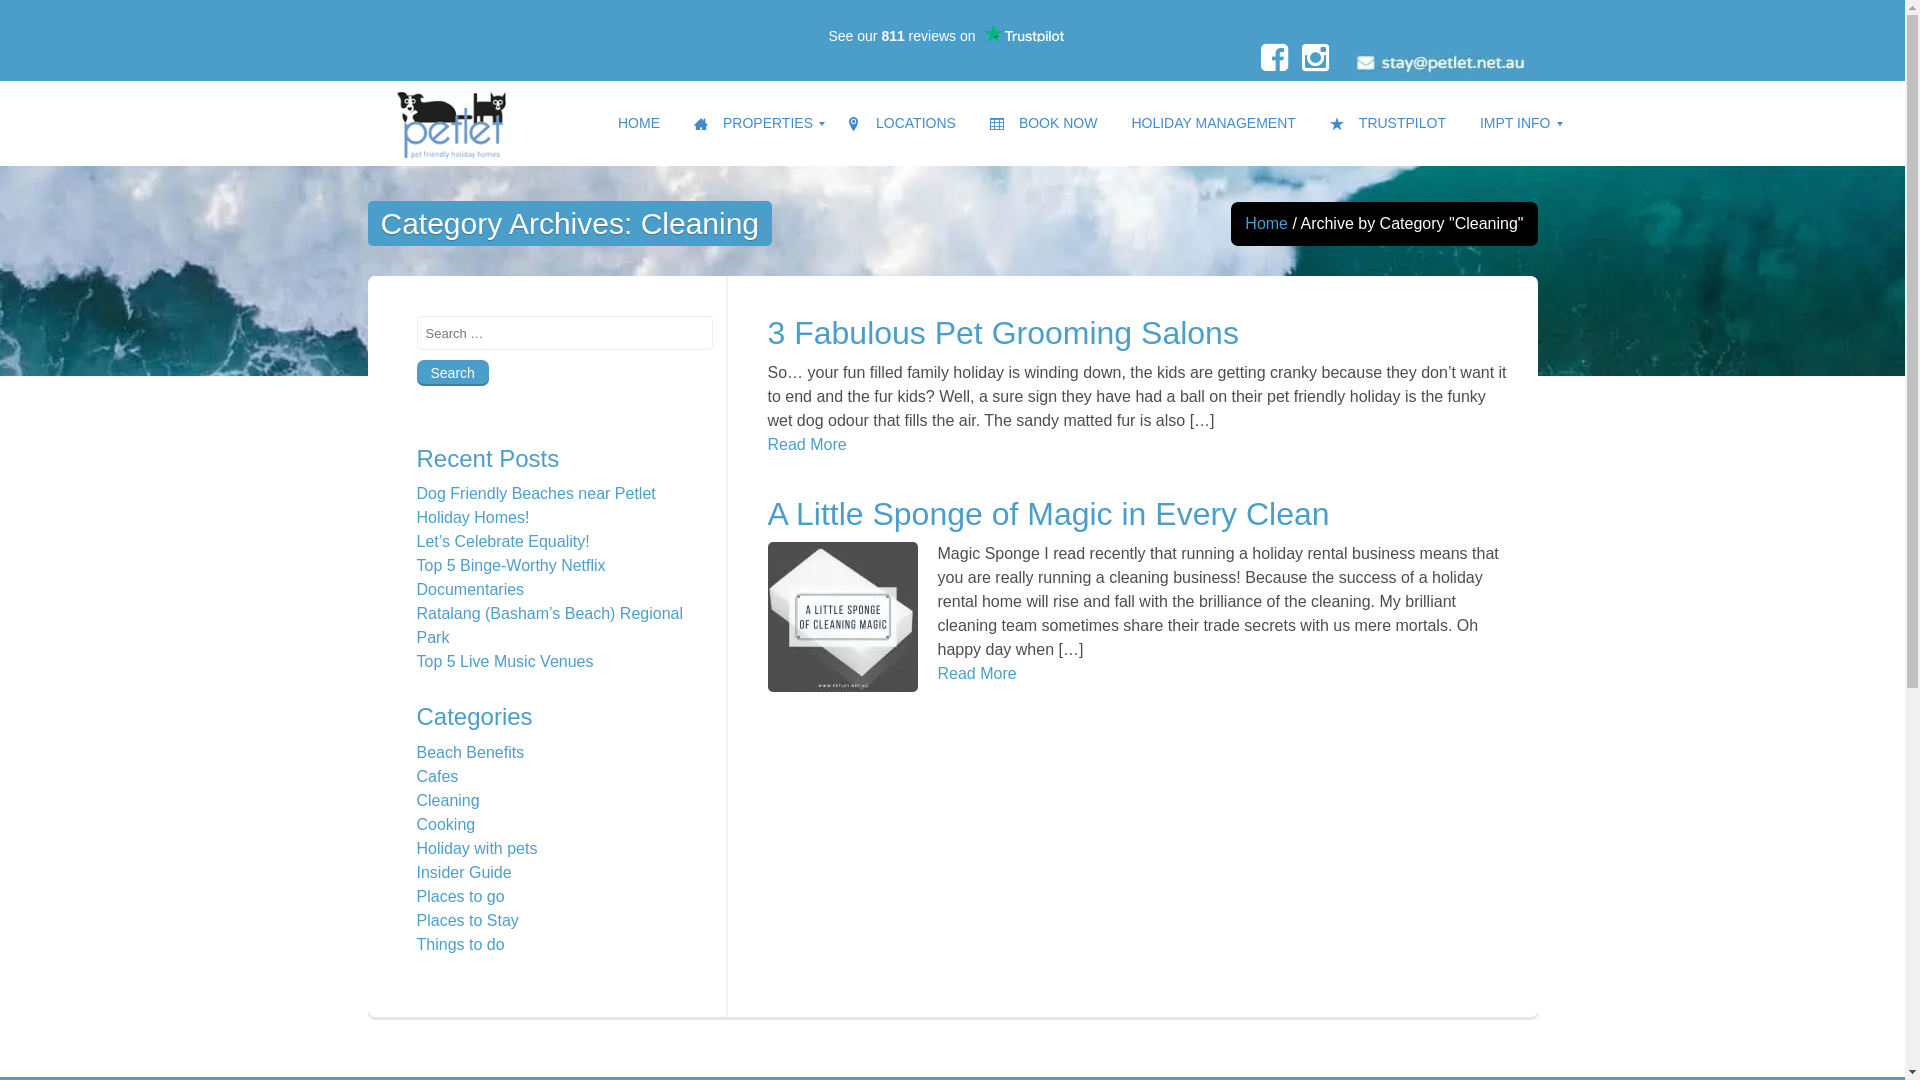  What do you see at coordinates (978, 674) in the screenshot?
I see `Read More` at bounding box center [978, 674].